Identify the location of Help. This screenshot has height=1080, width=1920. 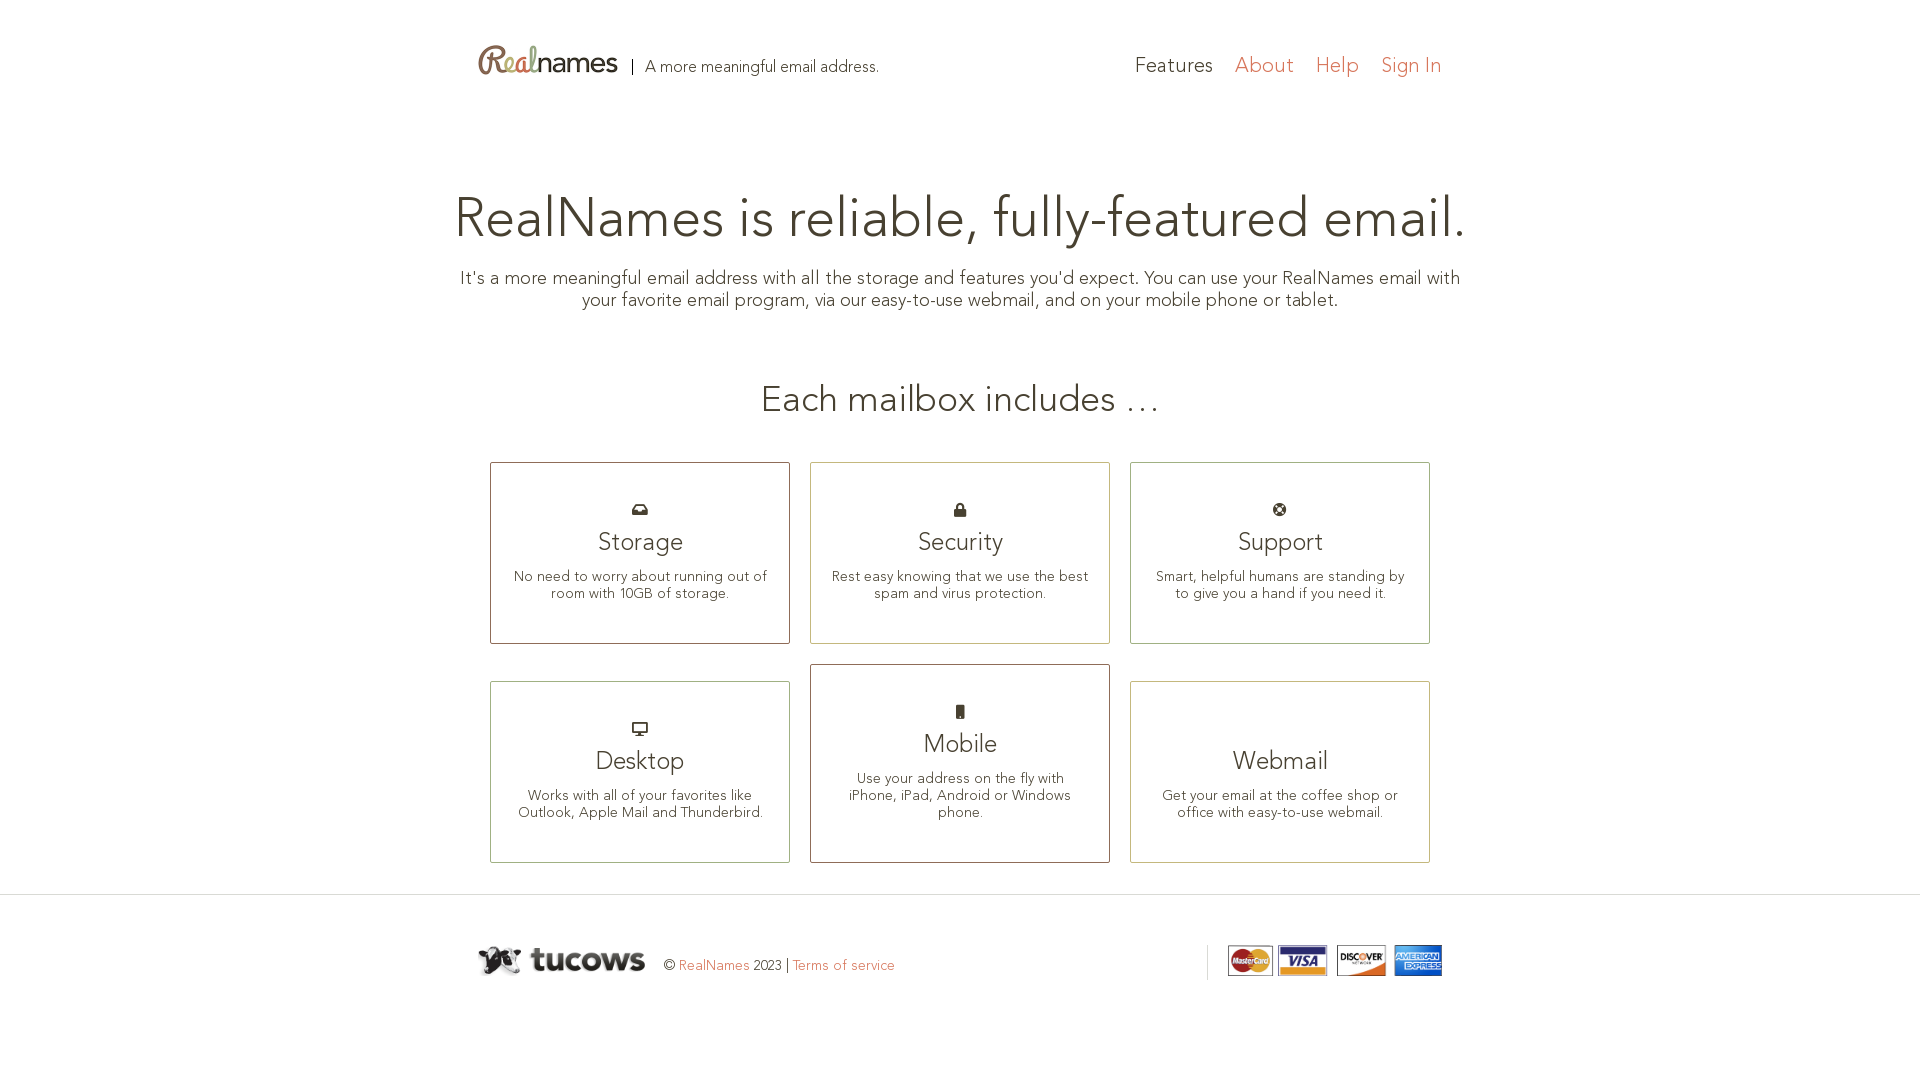
(1338, 67).